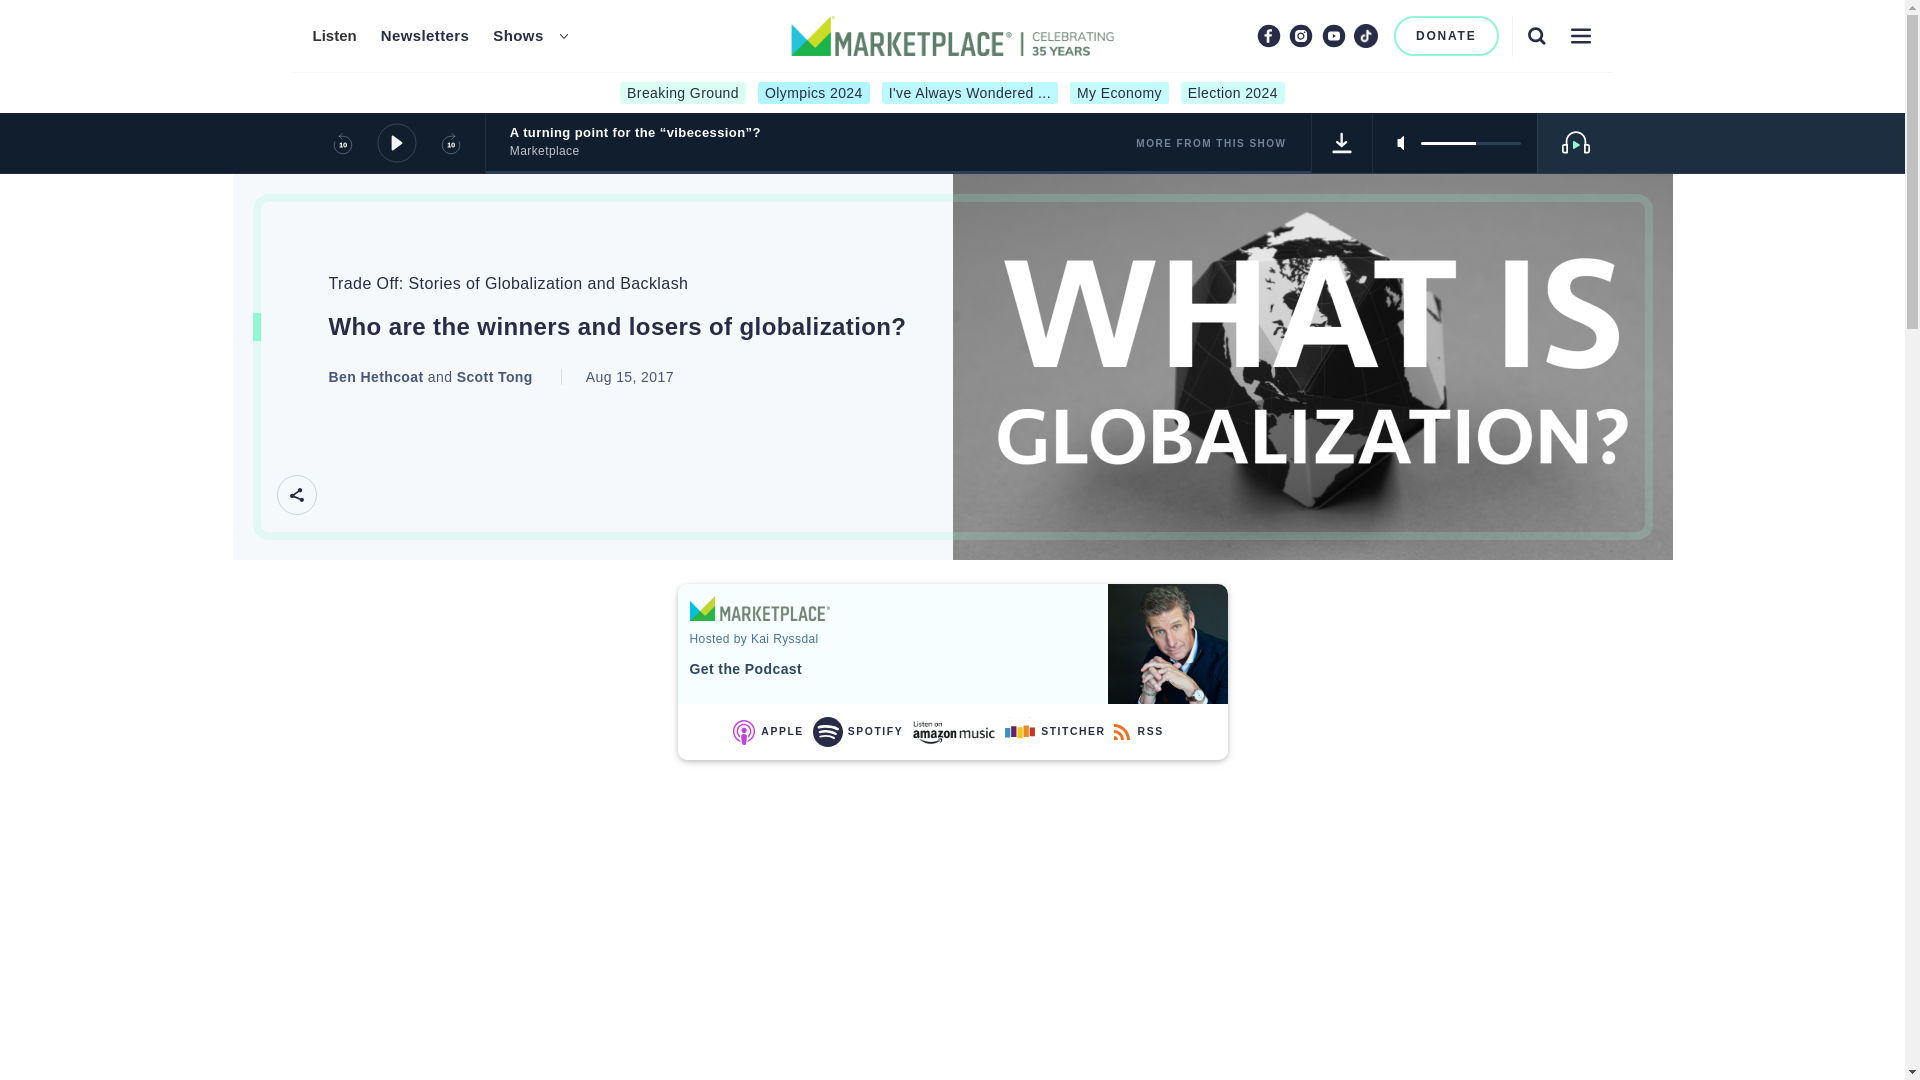 The width and height of the screenshot is (1920, 1080). Describe the element at coordinates (1536, 35) in the screenshot. I see `Search` at that location.